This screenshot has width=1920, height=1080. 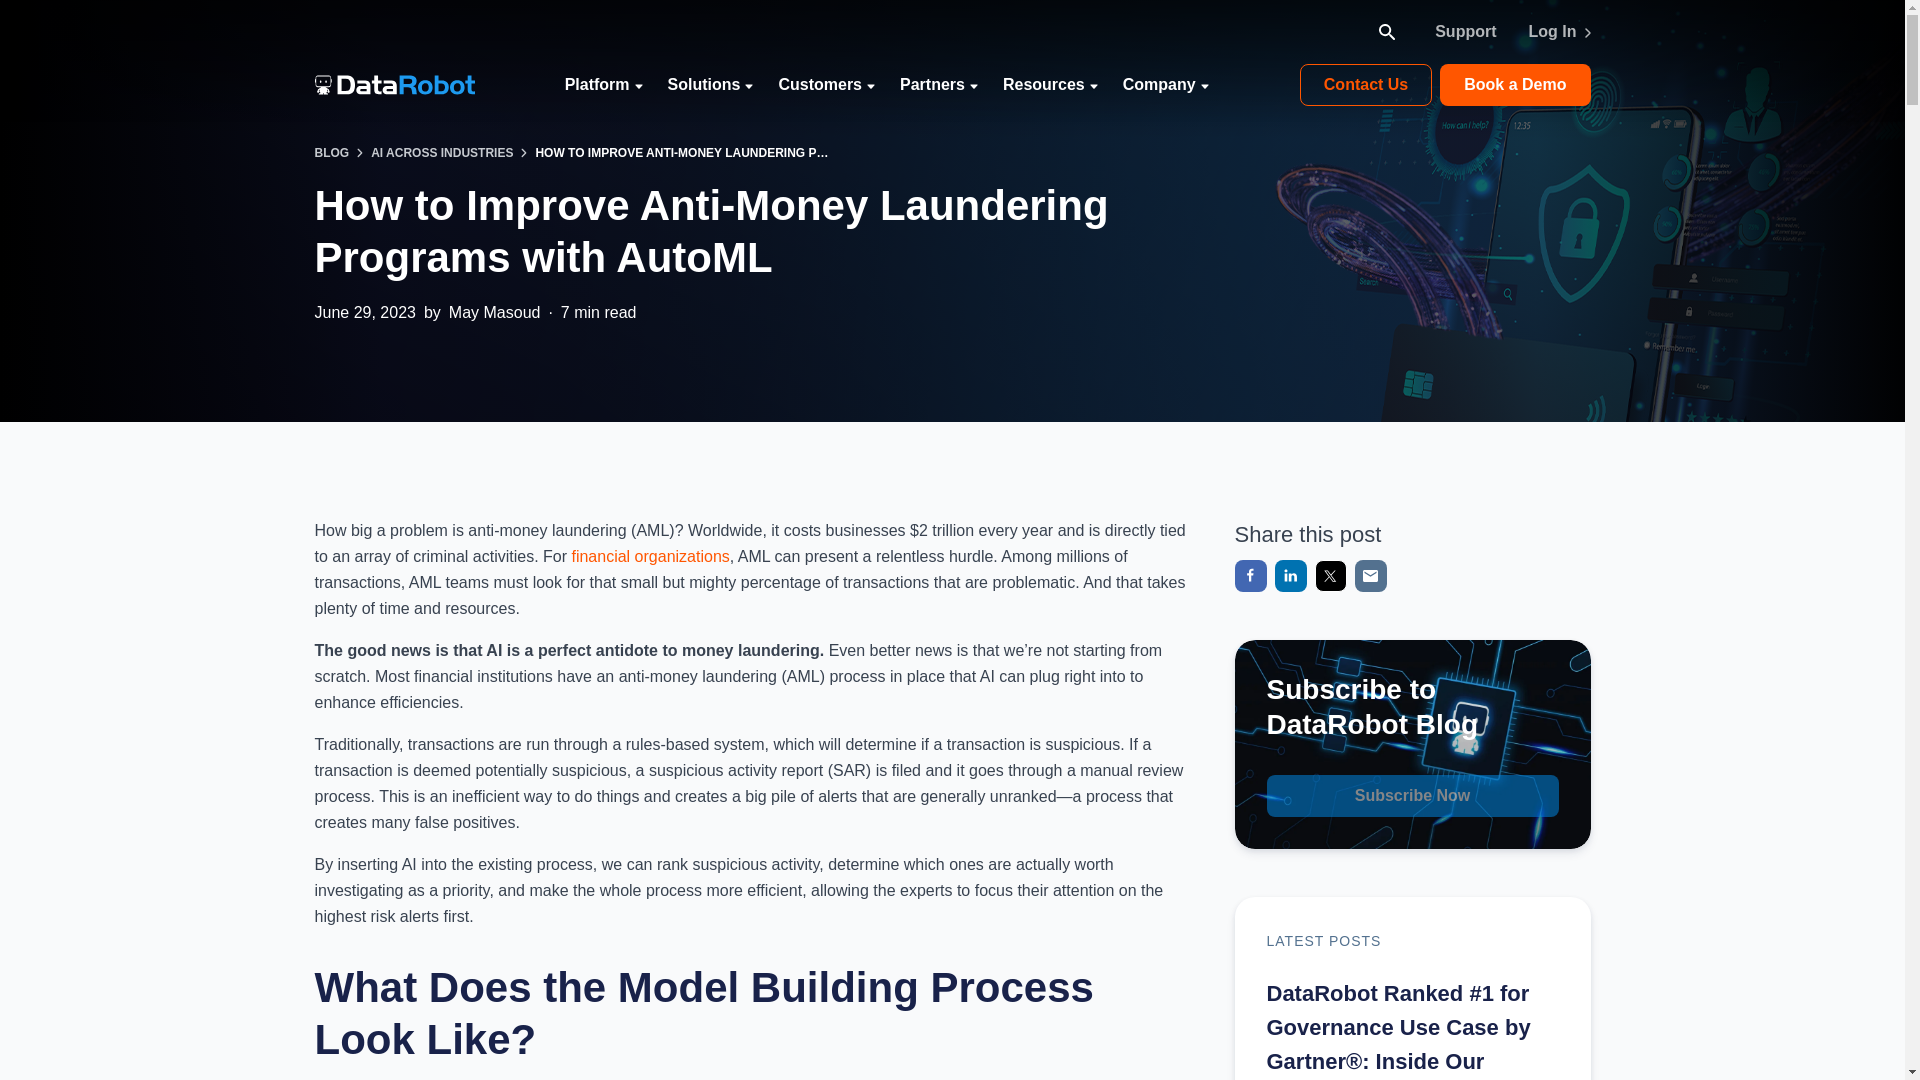 What do you see at coordinates (826, 85) in the screenshot?
I see `Customers` at bounding box center [826, 85].